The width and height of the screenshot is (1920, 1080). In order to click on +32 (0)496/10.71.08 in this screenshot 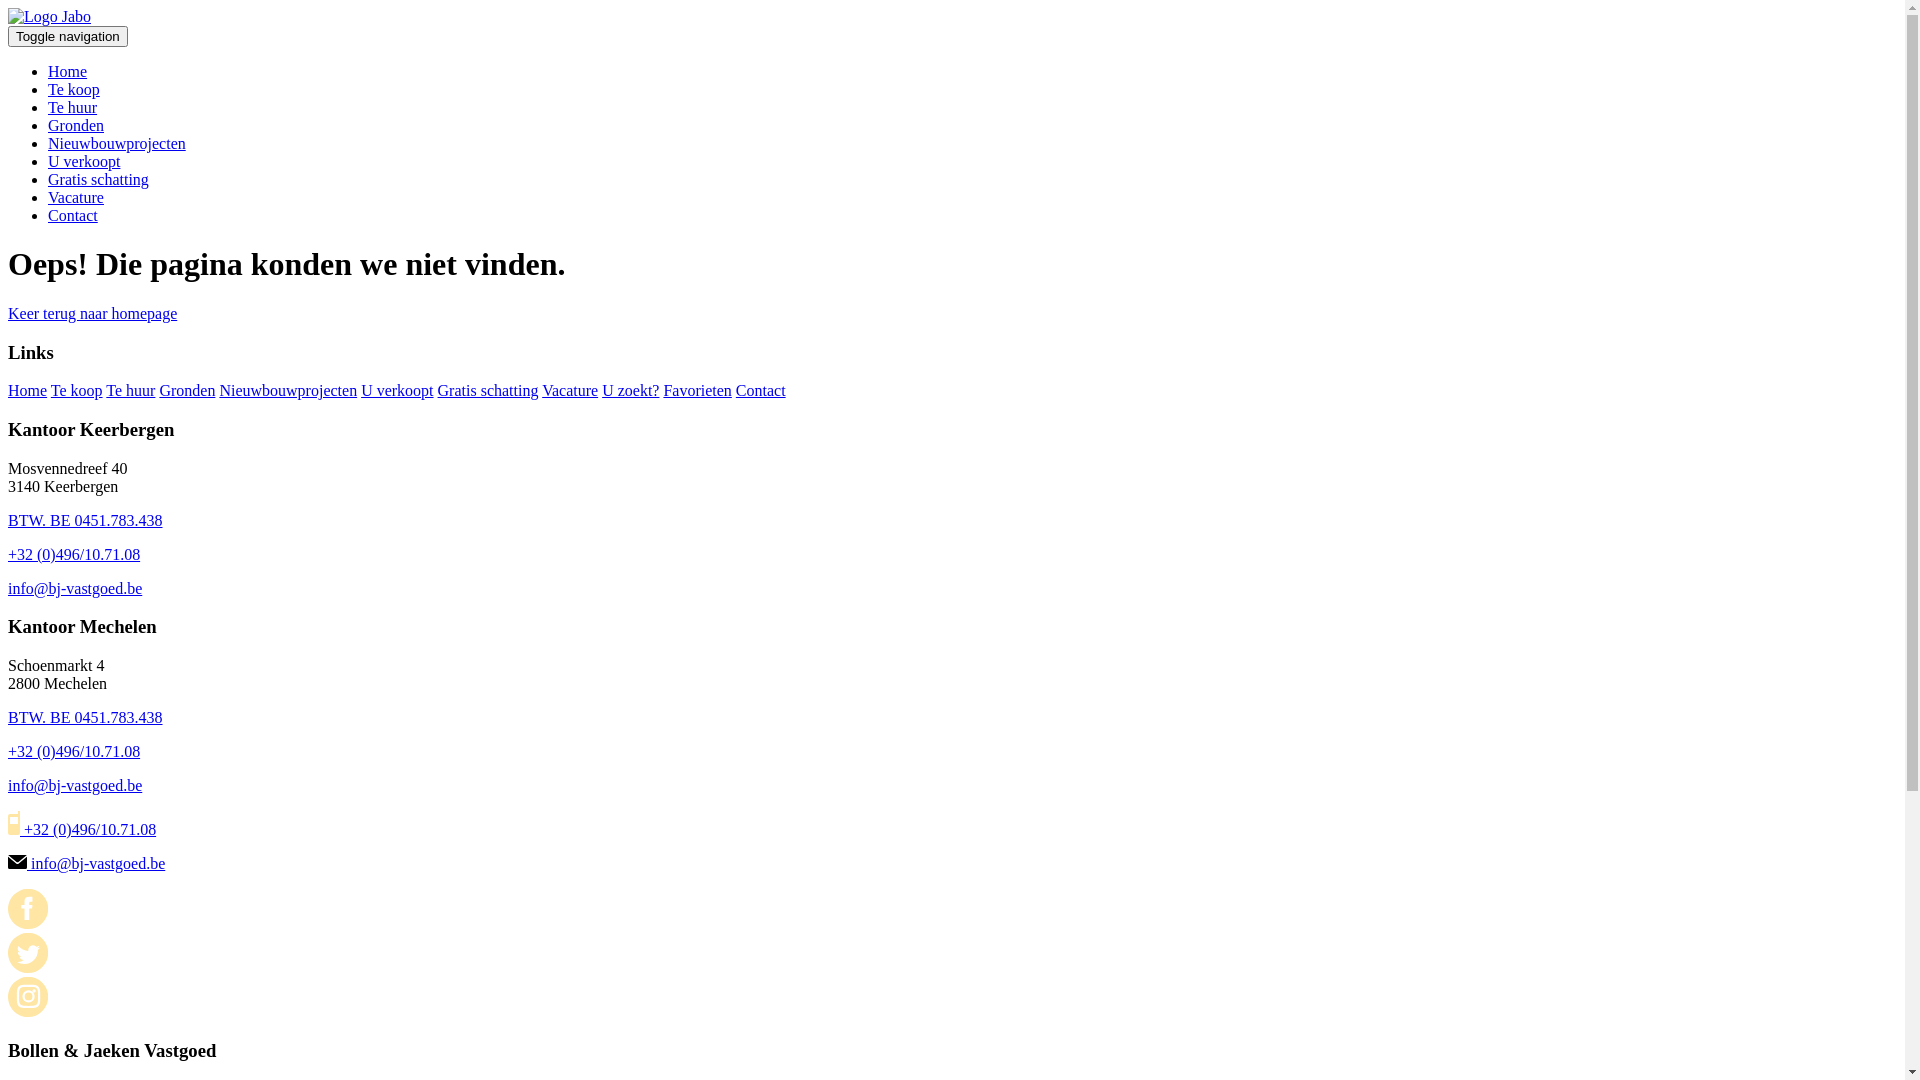, I will do `click(74, 554)`.